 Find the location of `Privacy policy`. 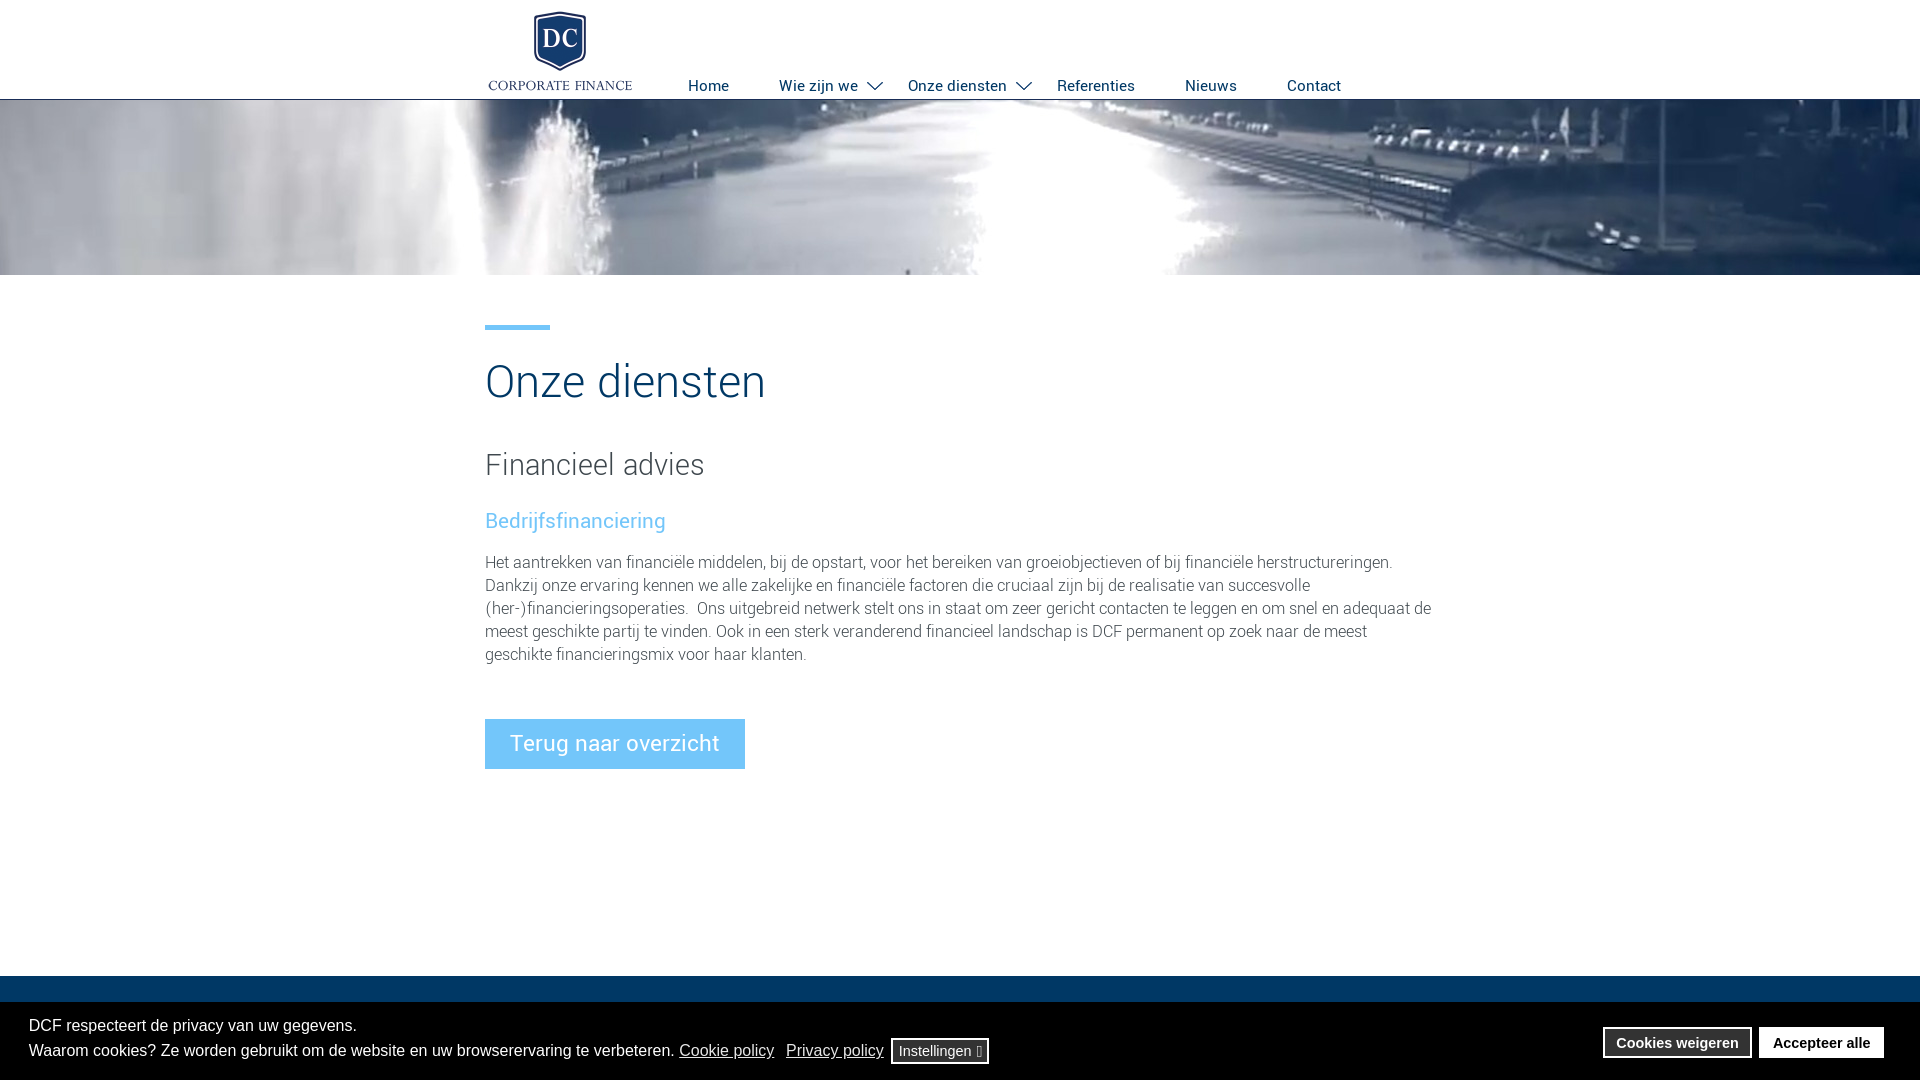

Privacy policy is located at coordinates (836, 1051).